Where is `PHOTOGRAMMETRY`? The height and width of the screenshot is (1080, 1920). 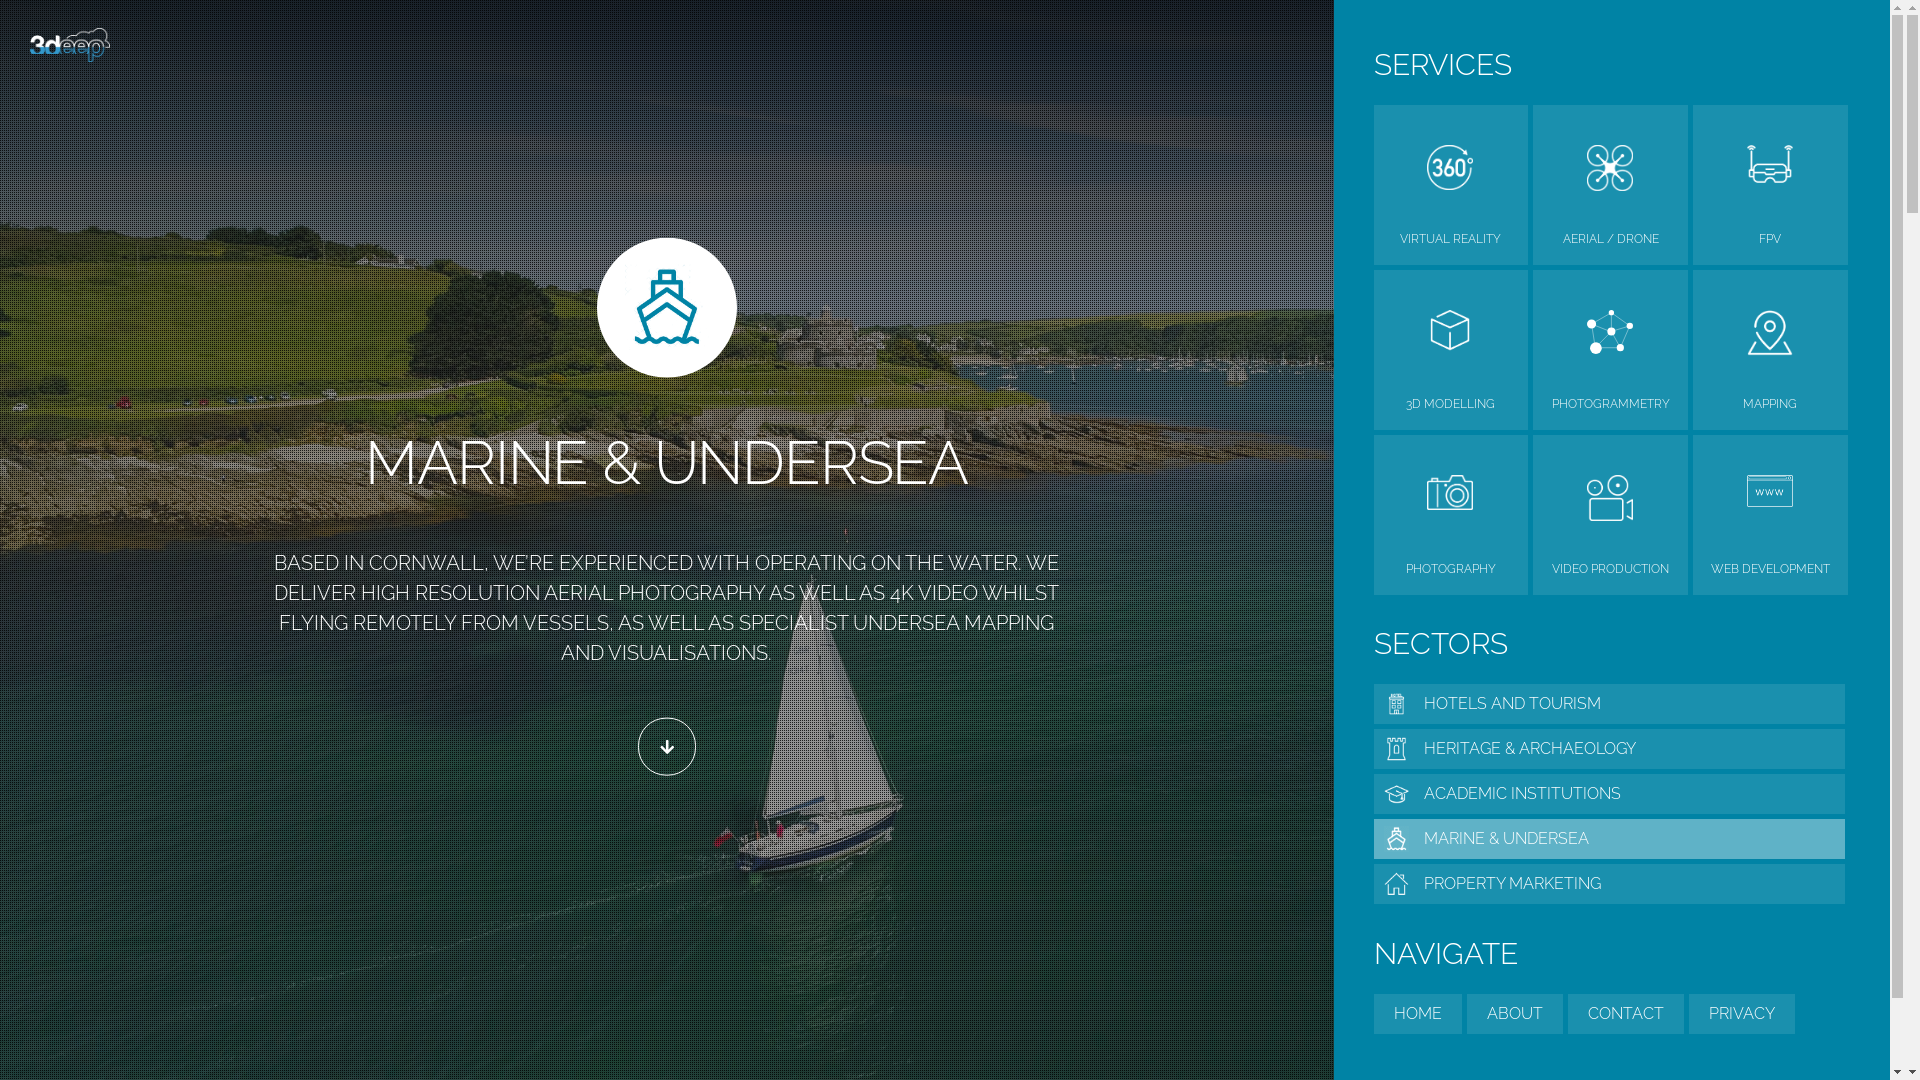
PHOTOGRAMMETRY is located at coordinates (1610, 404).